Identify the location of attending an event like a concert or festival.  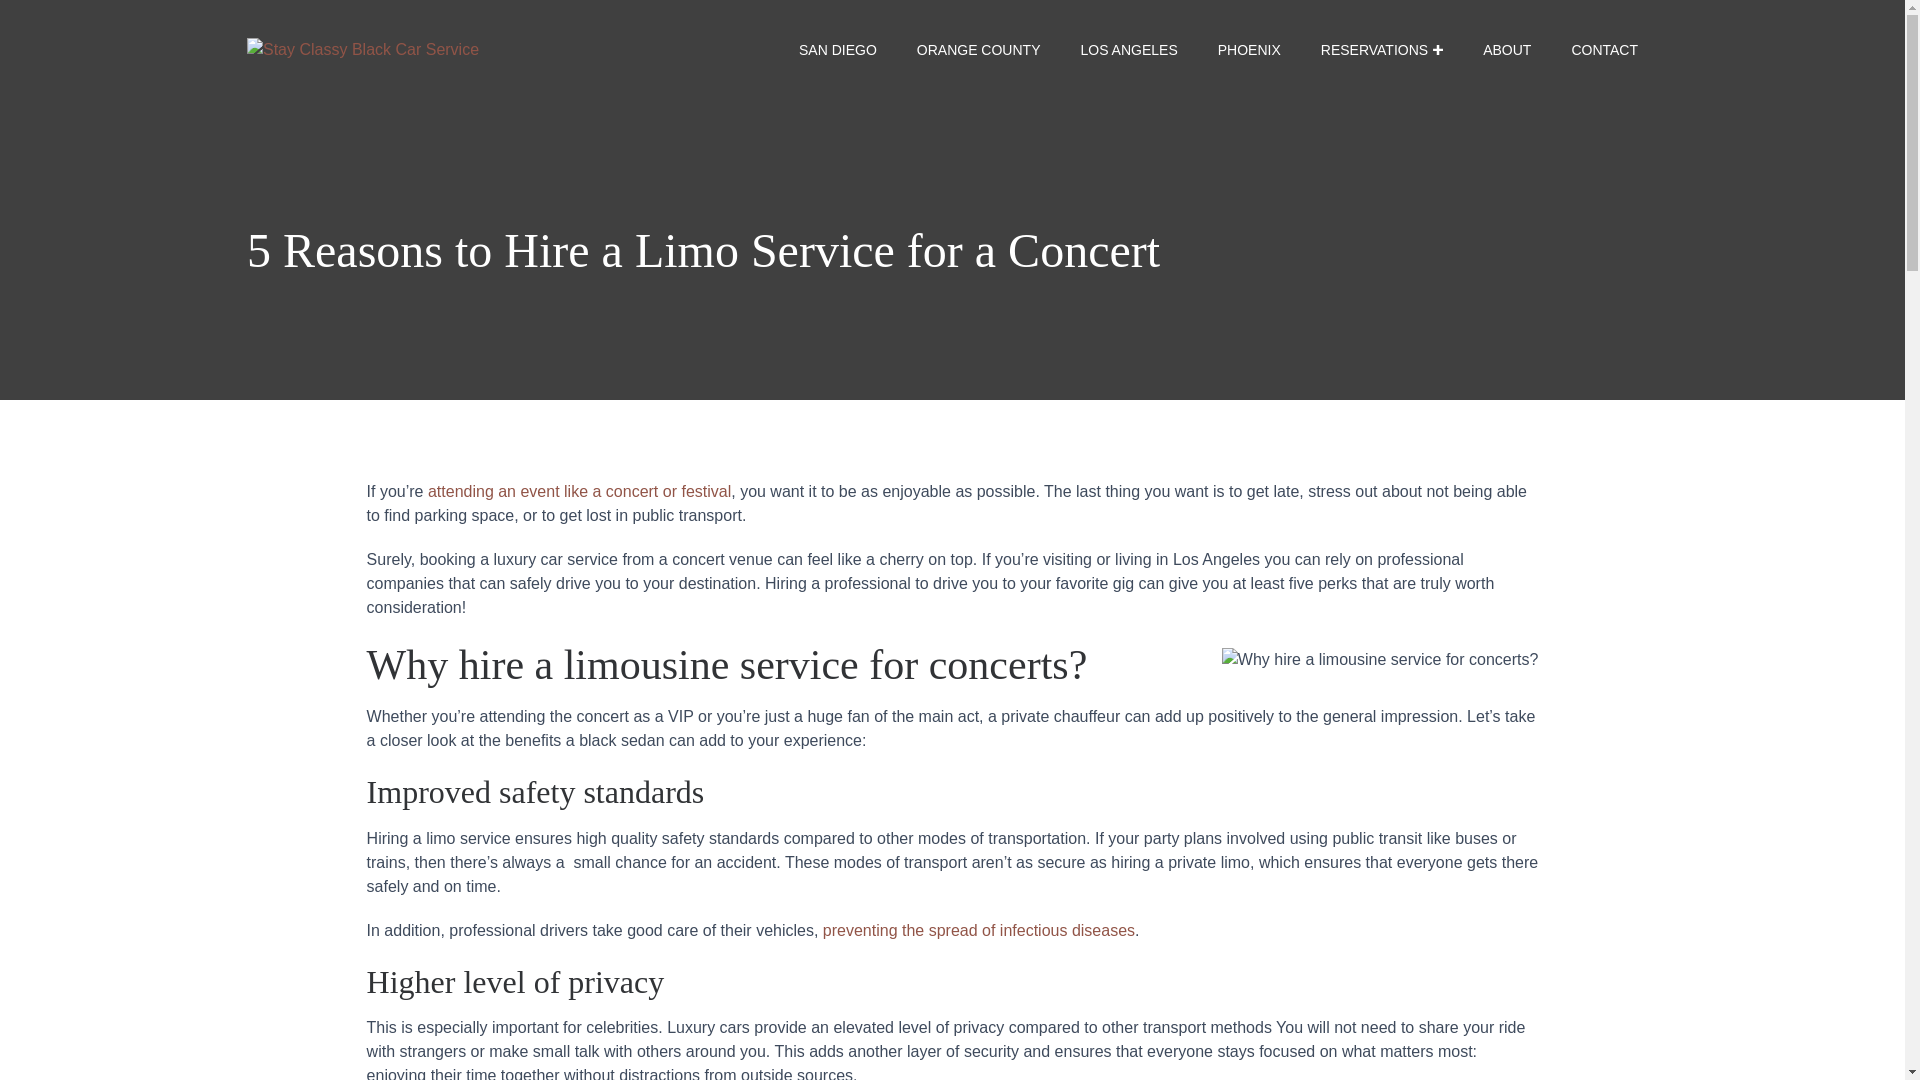
(580, 491).